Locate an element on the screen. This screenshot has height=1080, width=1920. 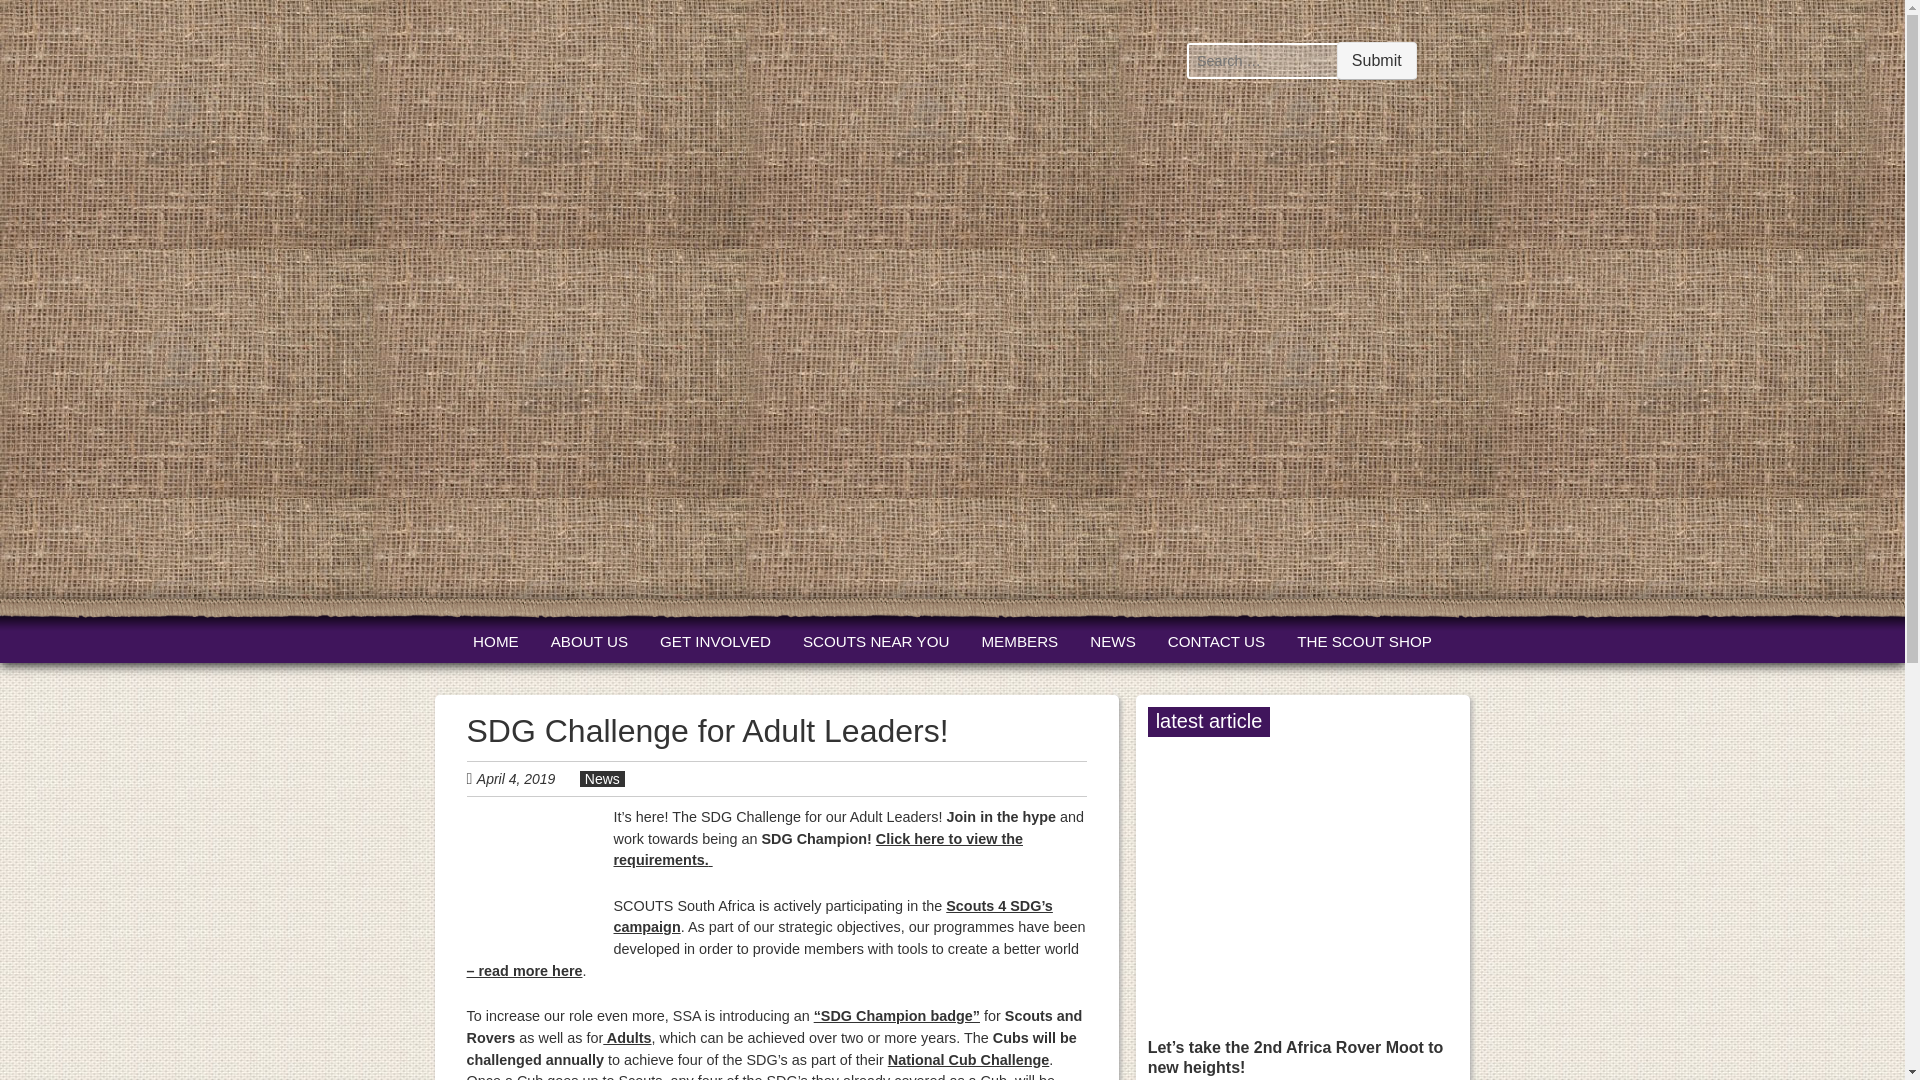
HOME is located at coordinates (495, 642).